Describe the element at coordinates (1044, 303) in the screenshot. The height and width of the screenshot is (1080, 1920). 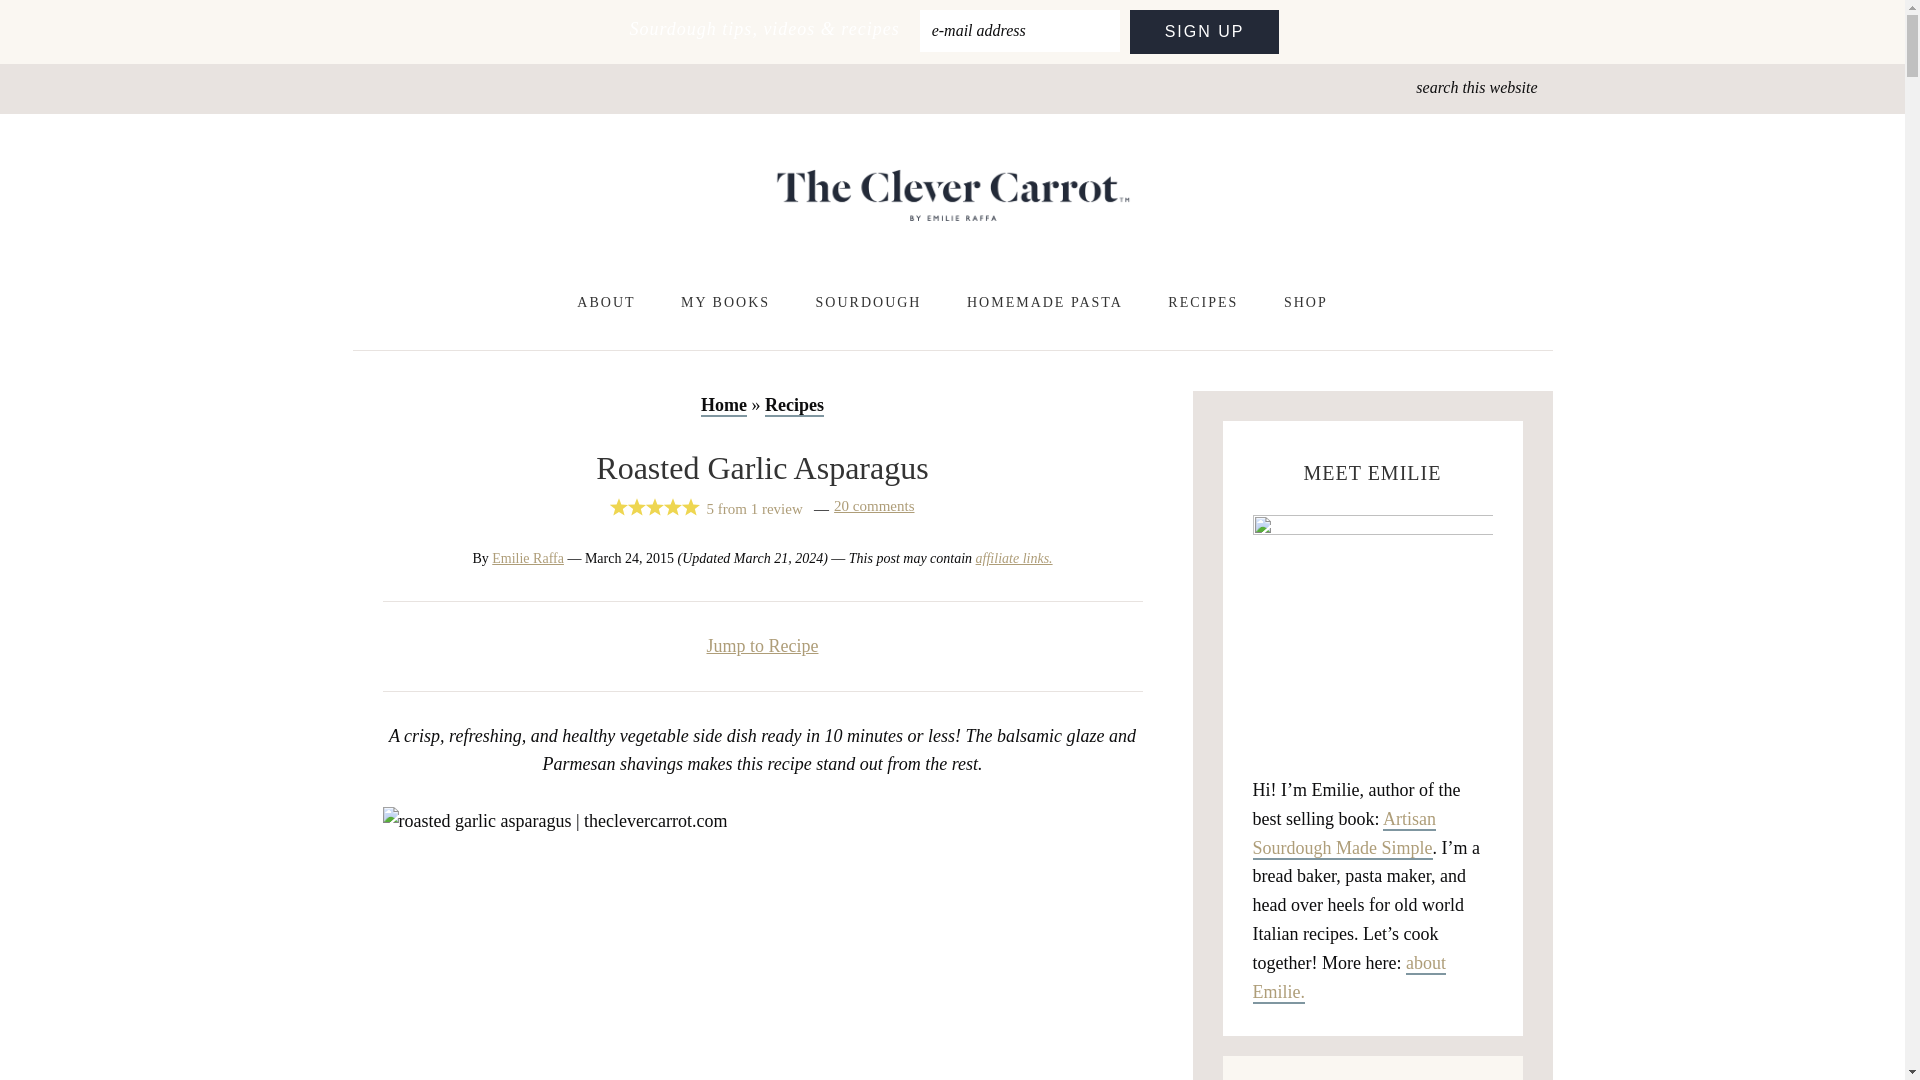
I see `HOMEMADE PASTA` at that location.